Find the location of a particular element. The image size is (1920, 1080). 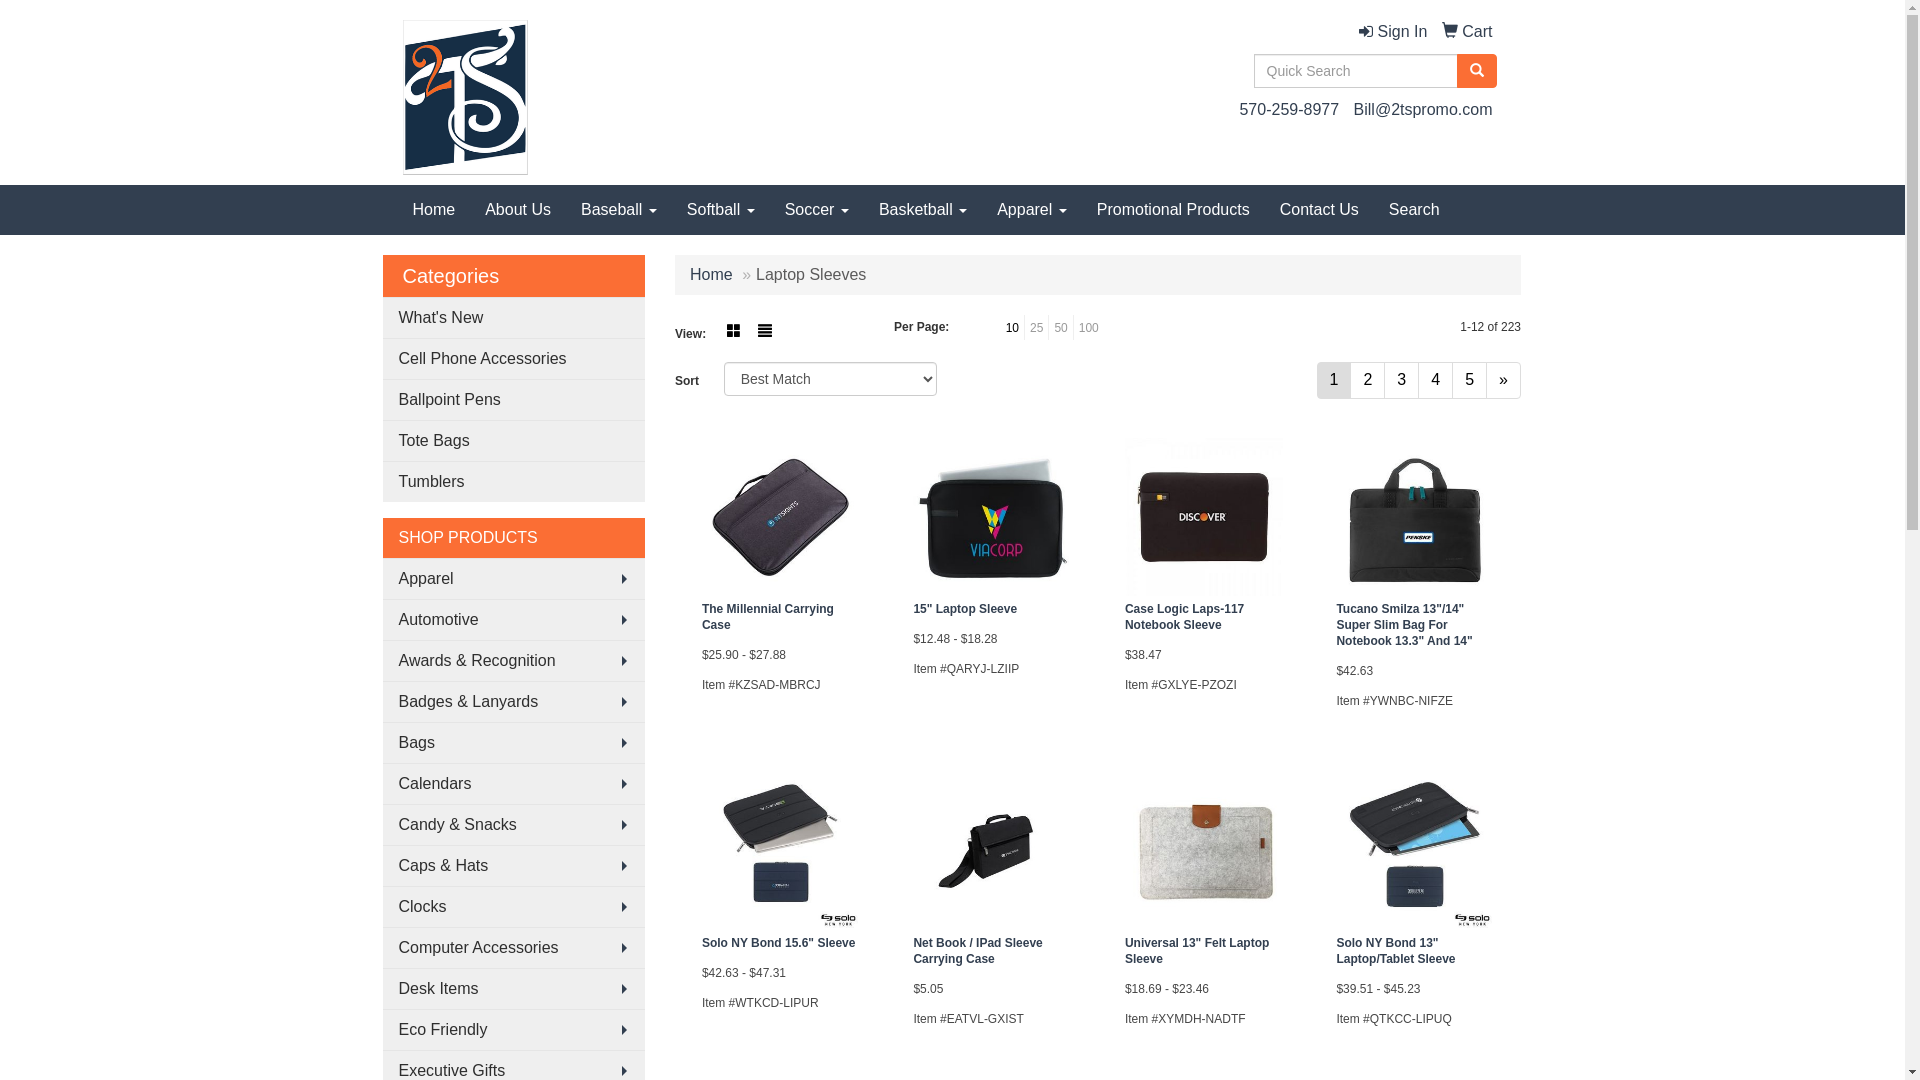

Tumblers is located at coordinates (514, 482).